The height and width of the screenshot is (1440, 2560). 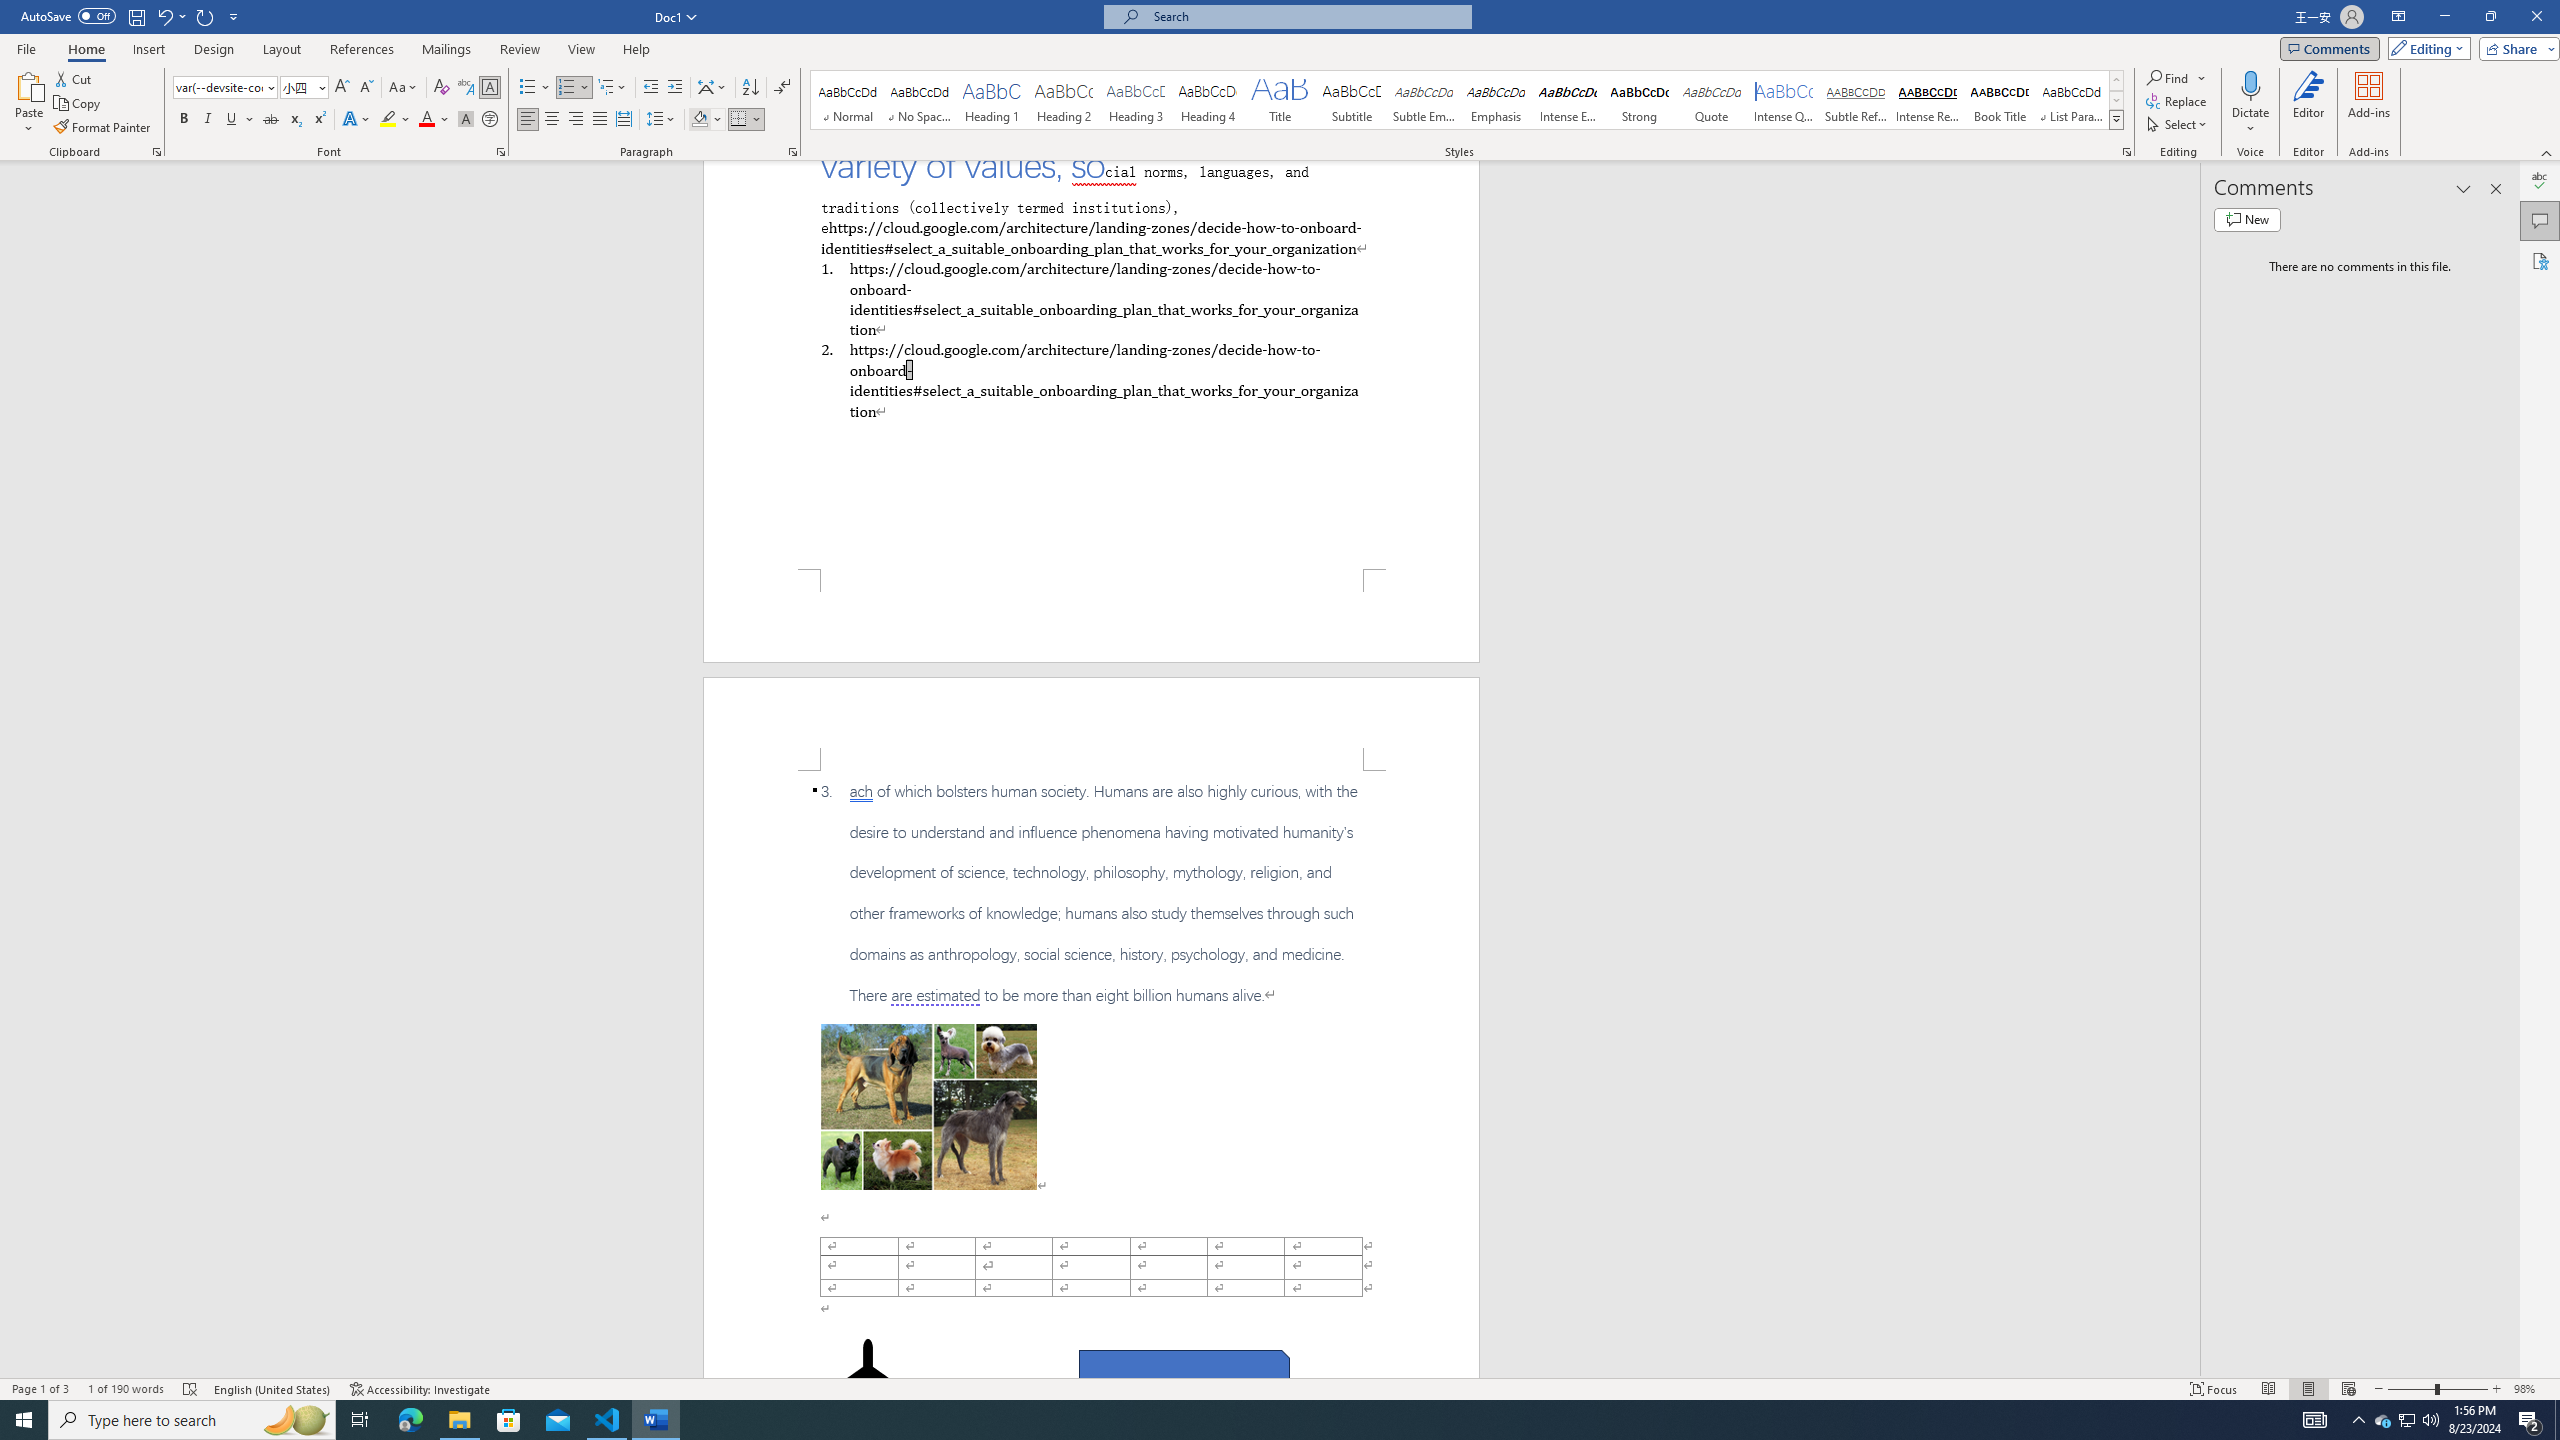 What do you see at coordinates (272, 1389) in the screenshot?
I see `Language English (United States)` at bounding box center [272, 1389].